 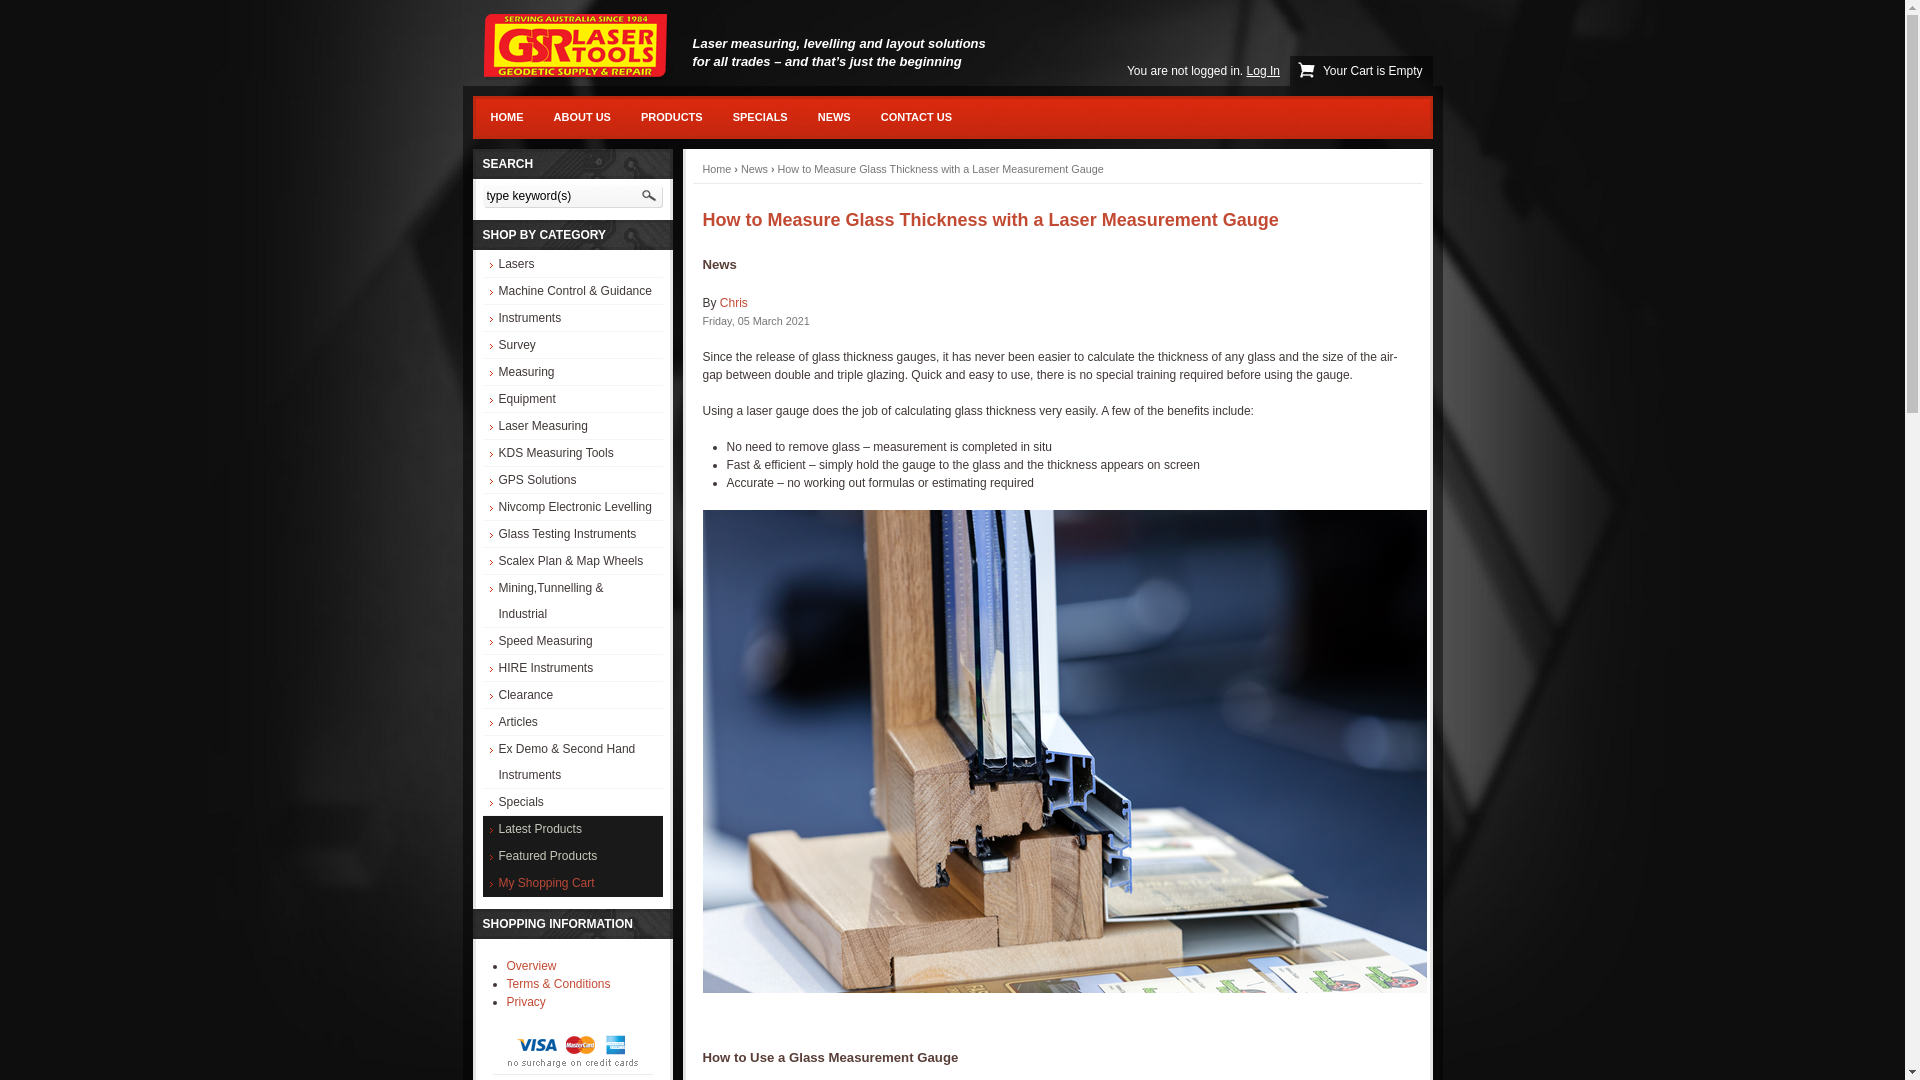 I want to click on Featured Products, so click(x=572, y=856).